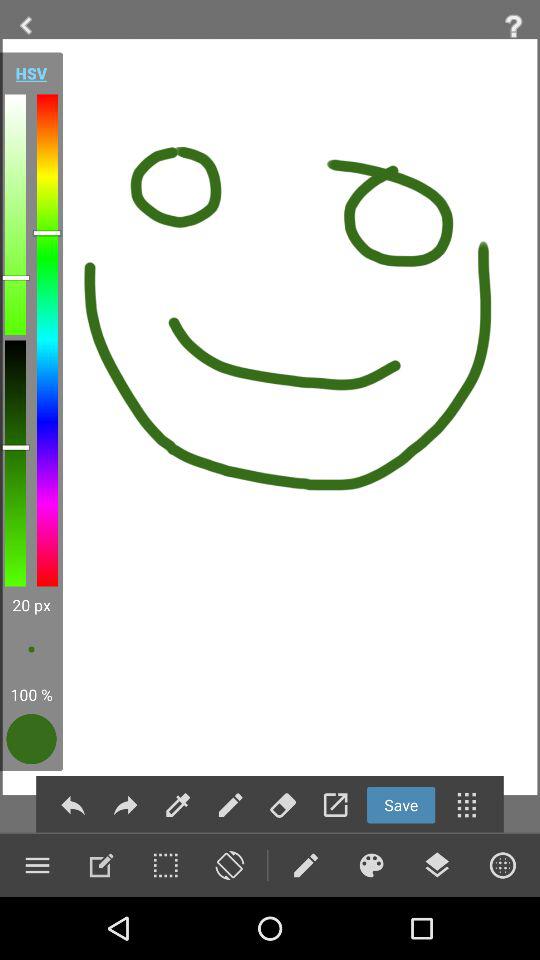 Image resolution: width=540 pixels, height=960 pixels. Describe the element at coordinates (229, 865) in the screenshot. I see `rotate icon` at that location.